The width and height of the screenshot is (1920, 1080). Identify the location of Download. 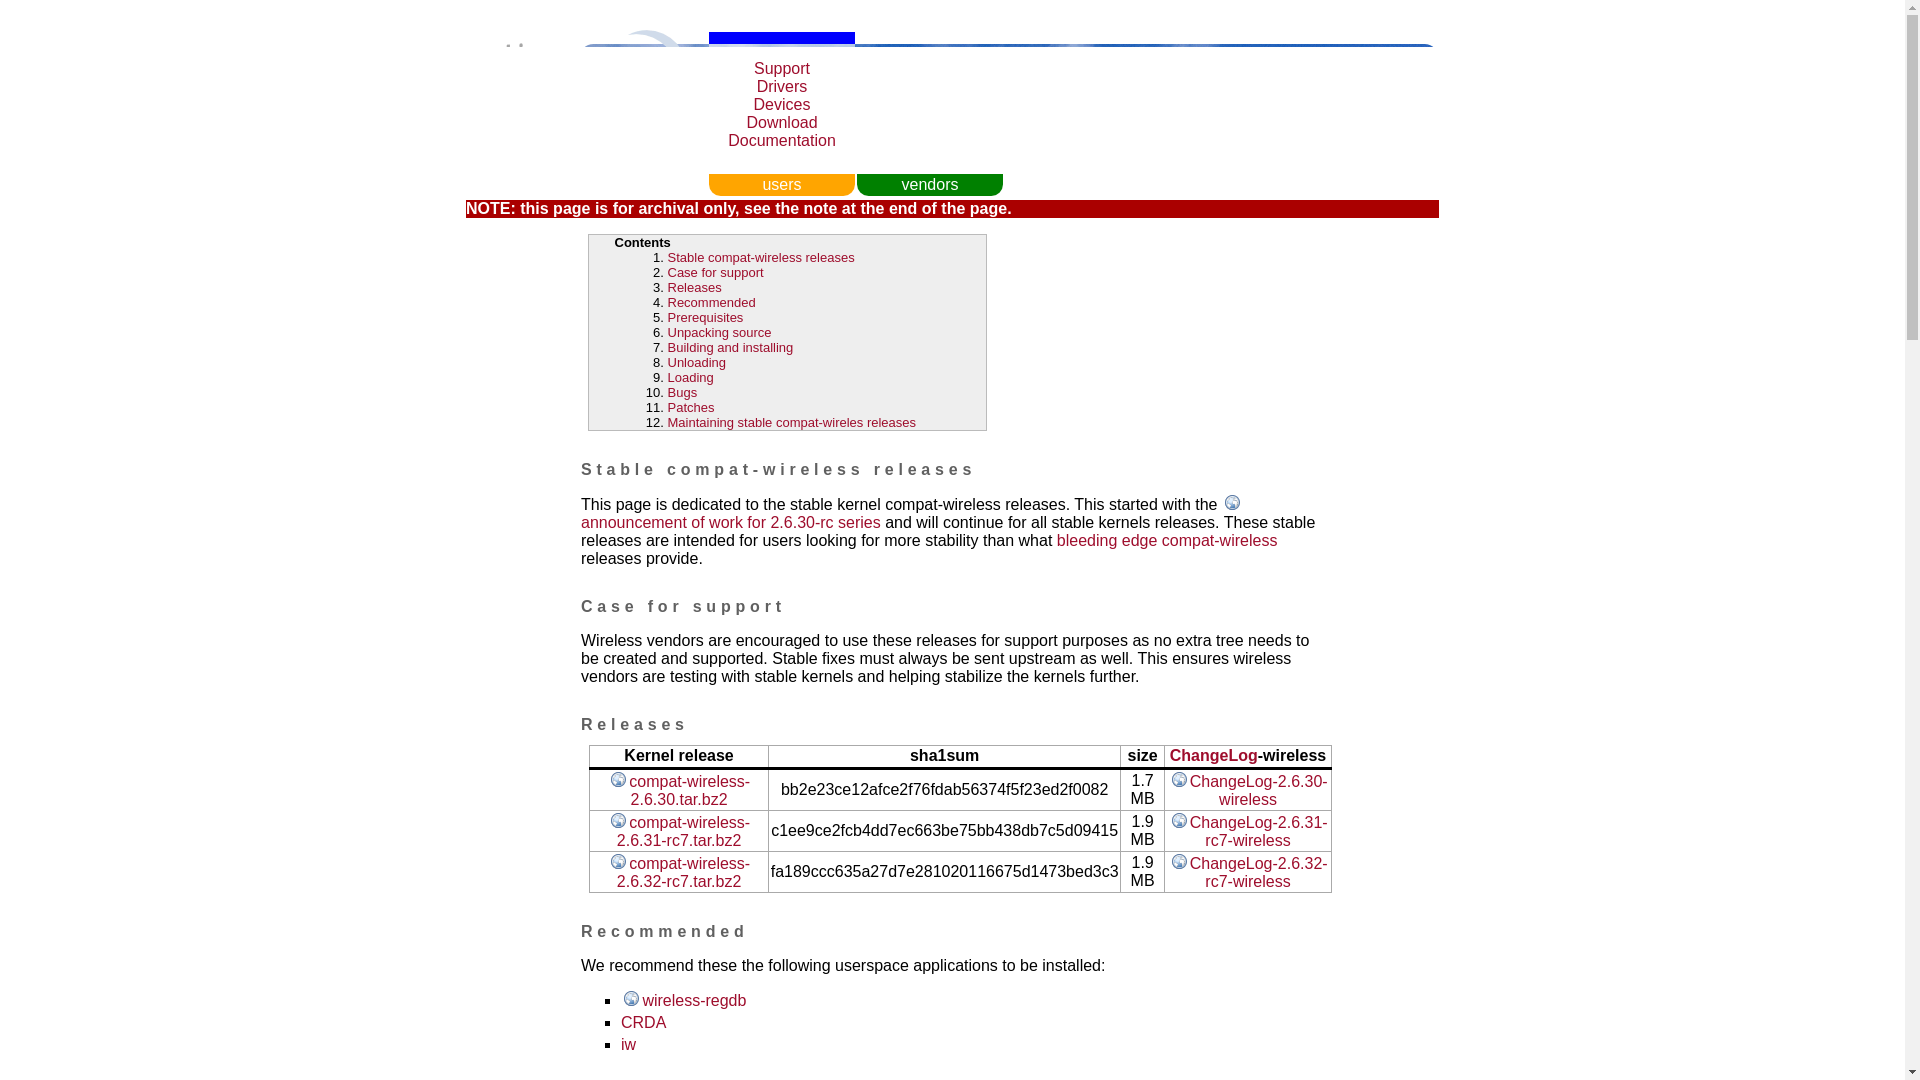
(782, 122).